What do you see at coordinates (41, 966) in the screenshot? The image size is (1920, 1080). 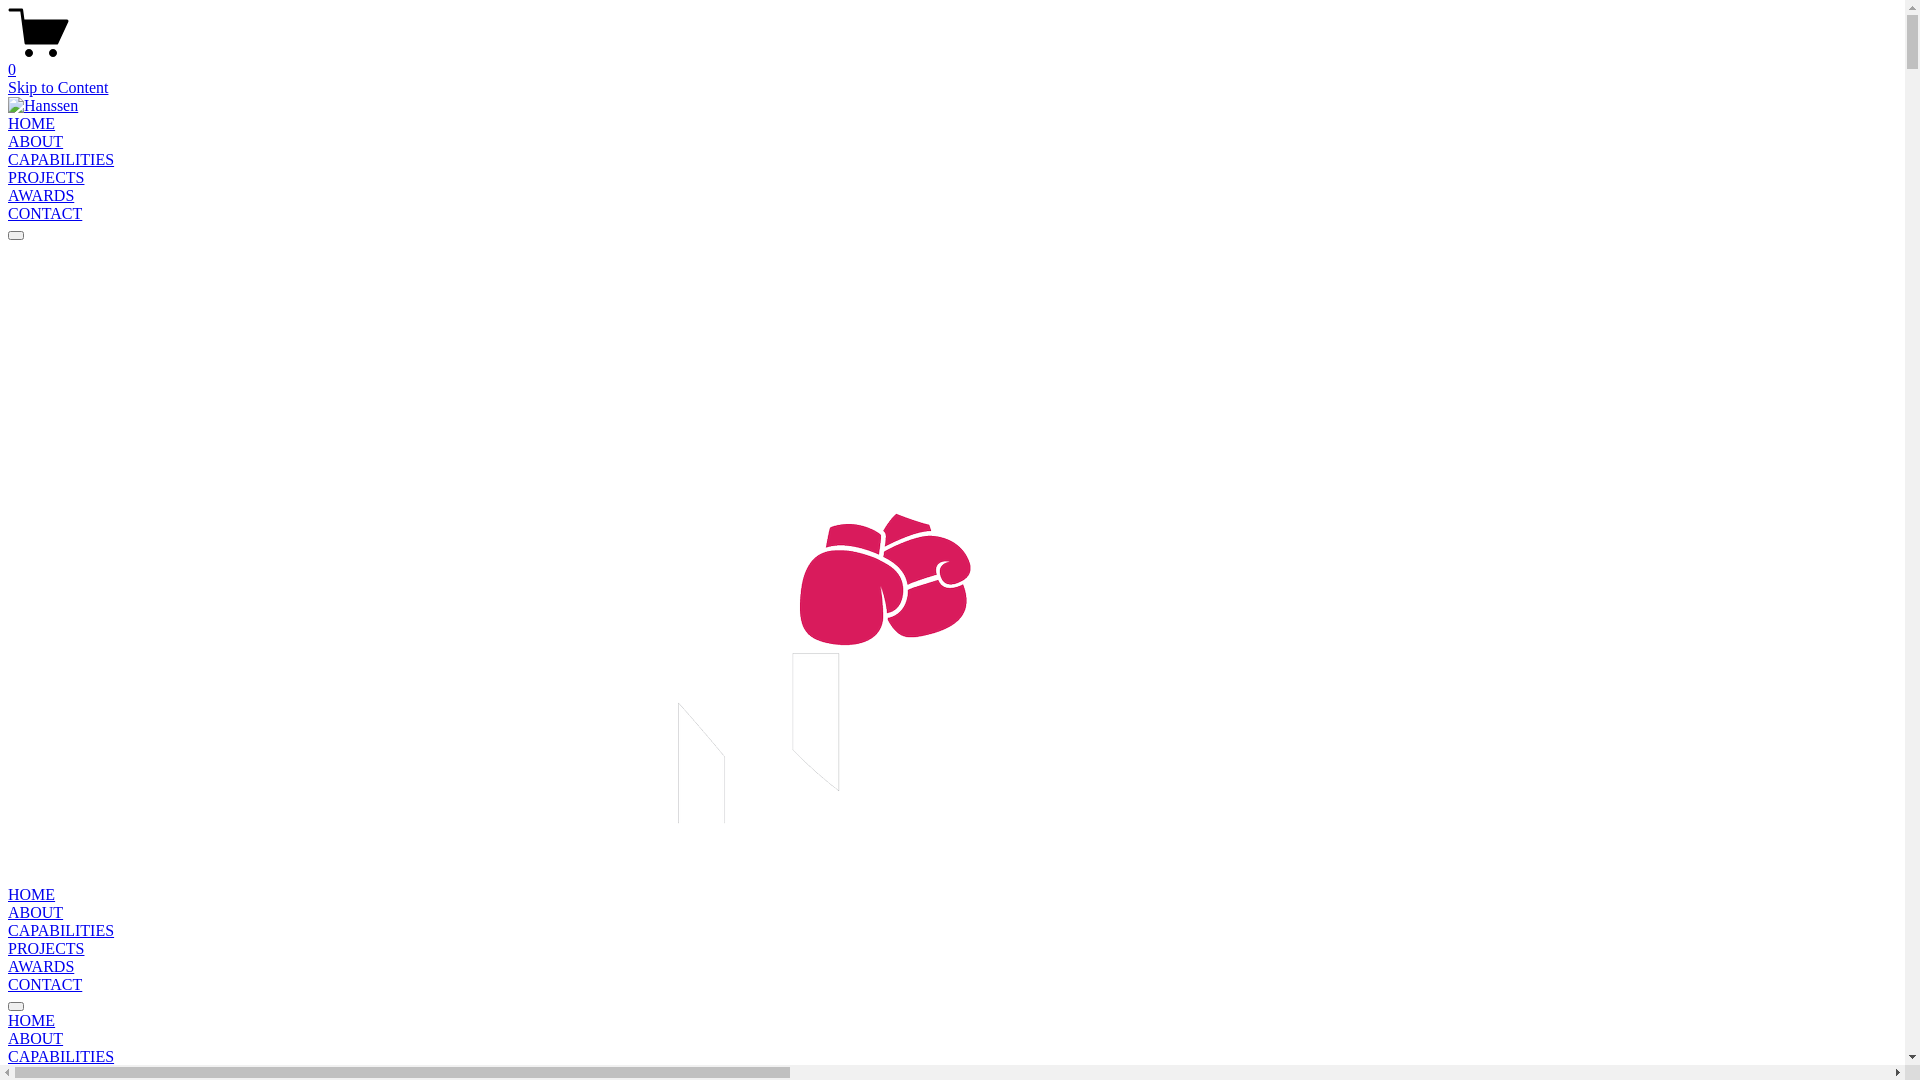 I see `AWARDS` at bounding box center [41, 966].